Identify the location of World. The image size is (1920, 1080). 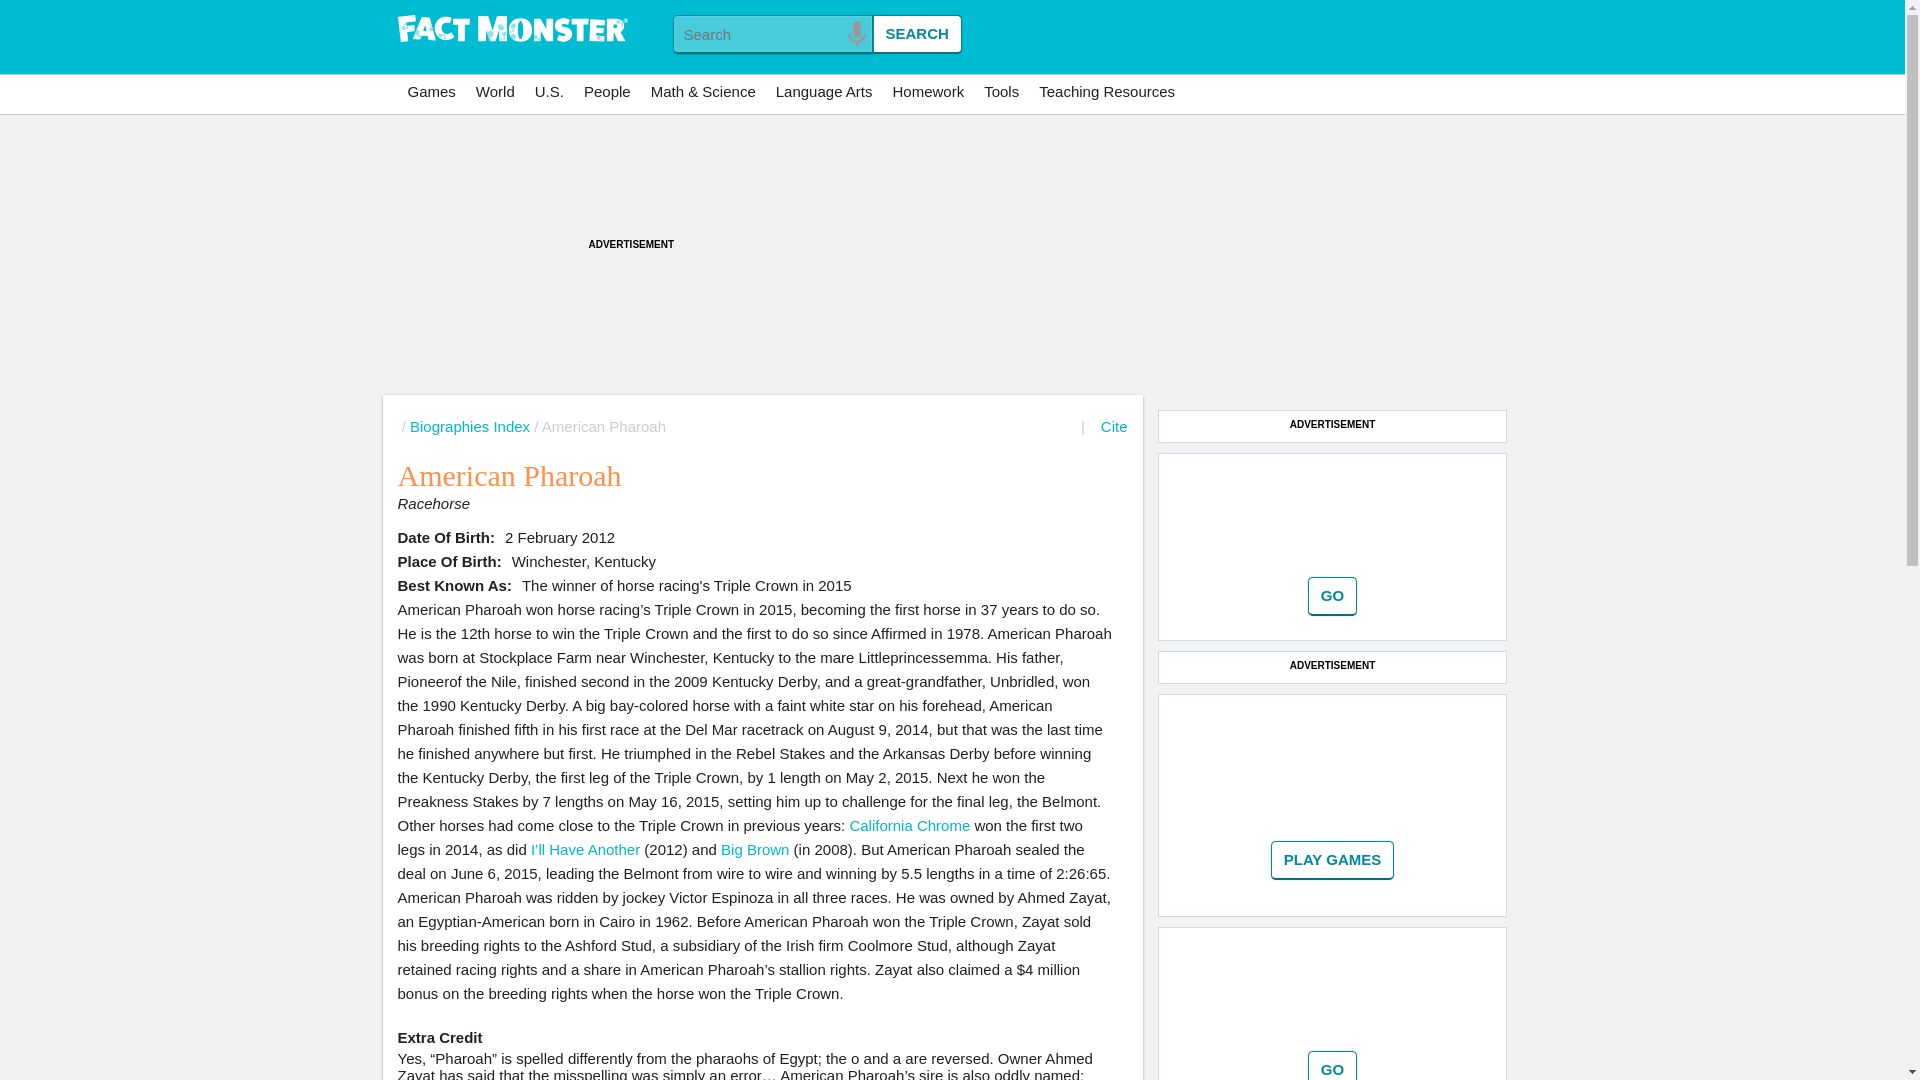
(495, 92).